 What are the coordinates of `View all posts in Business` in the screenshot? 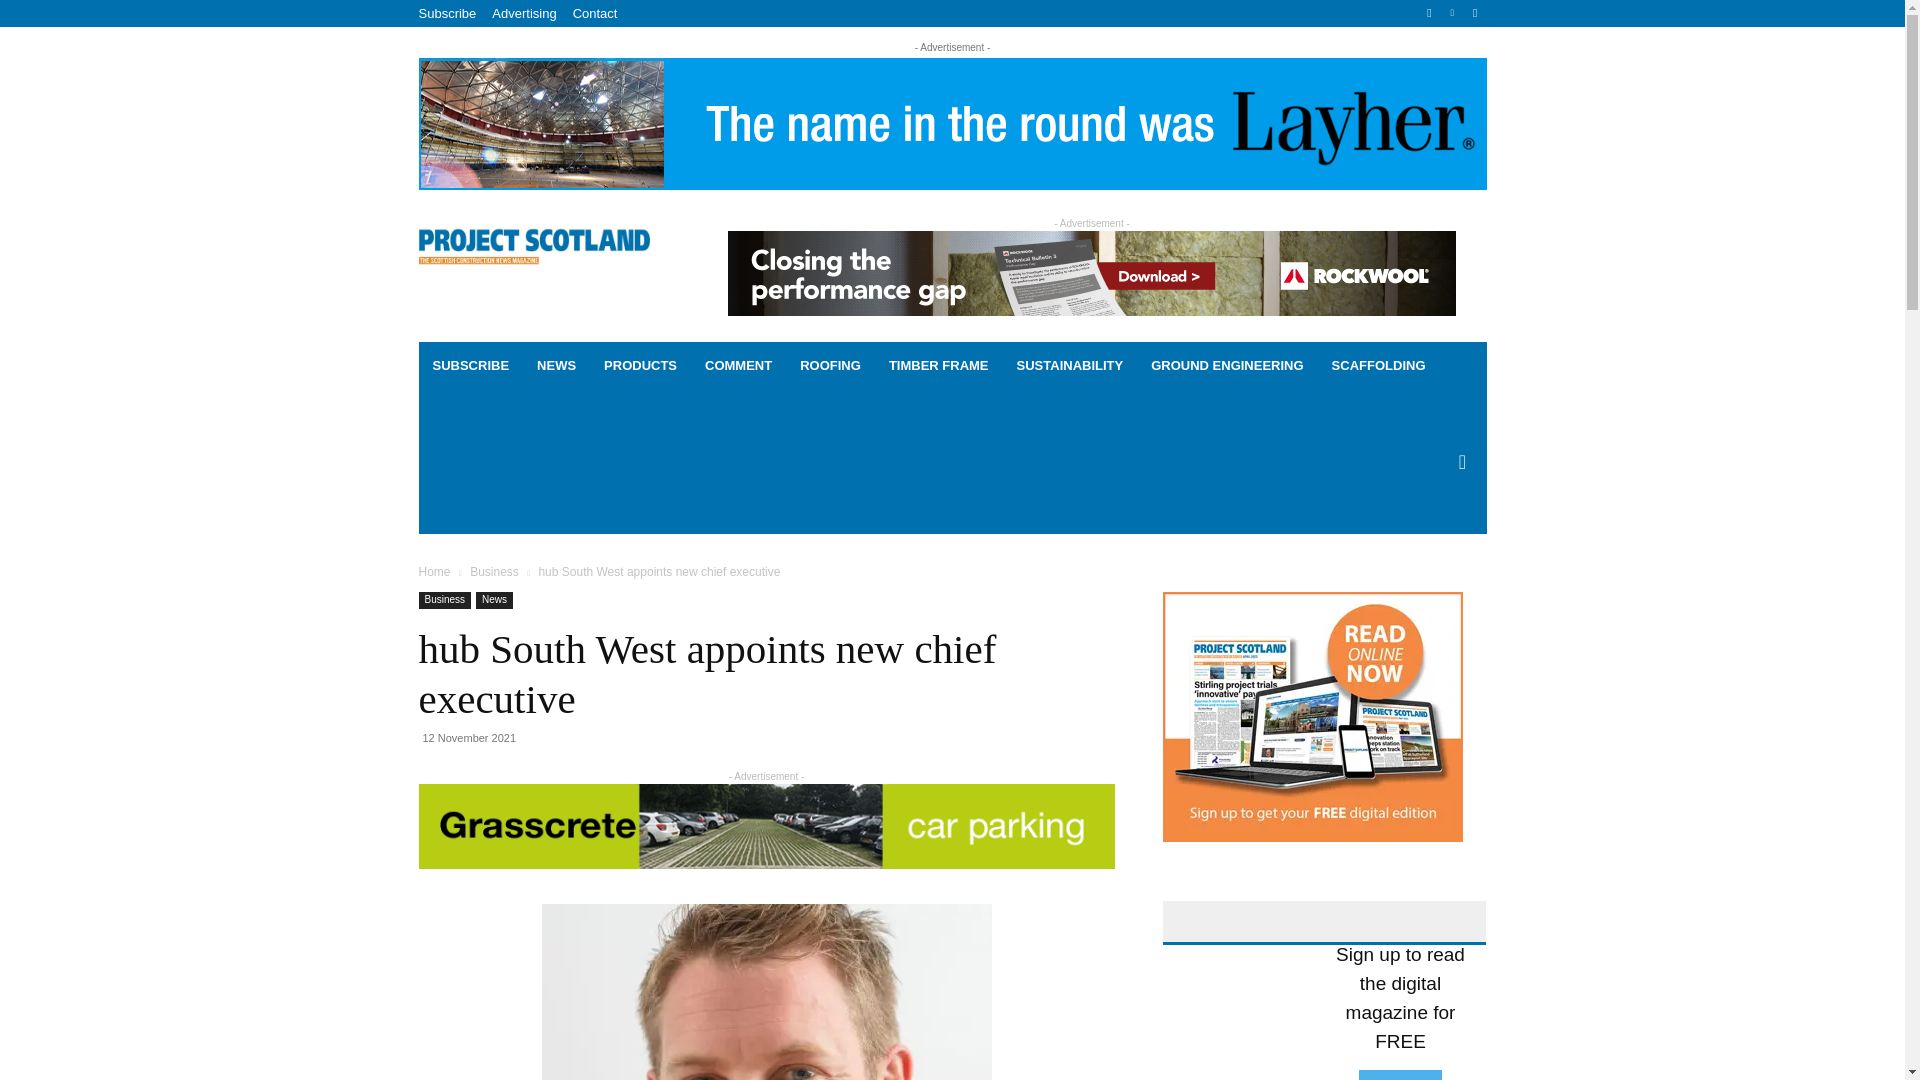 It's located at (494, 571).